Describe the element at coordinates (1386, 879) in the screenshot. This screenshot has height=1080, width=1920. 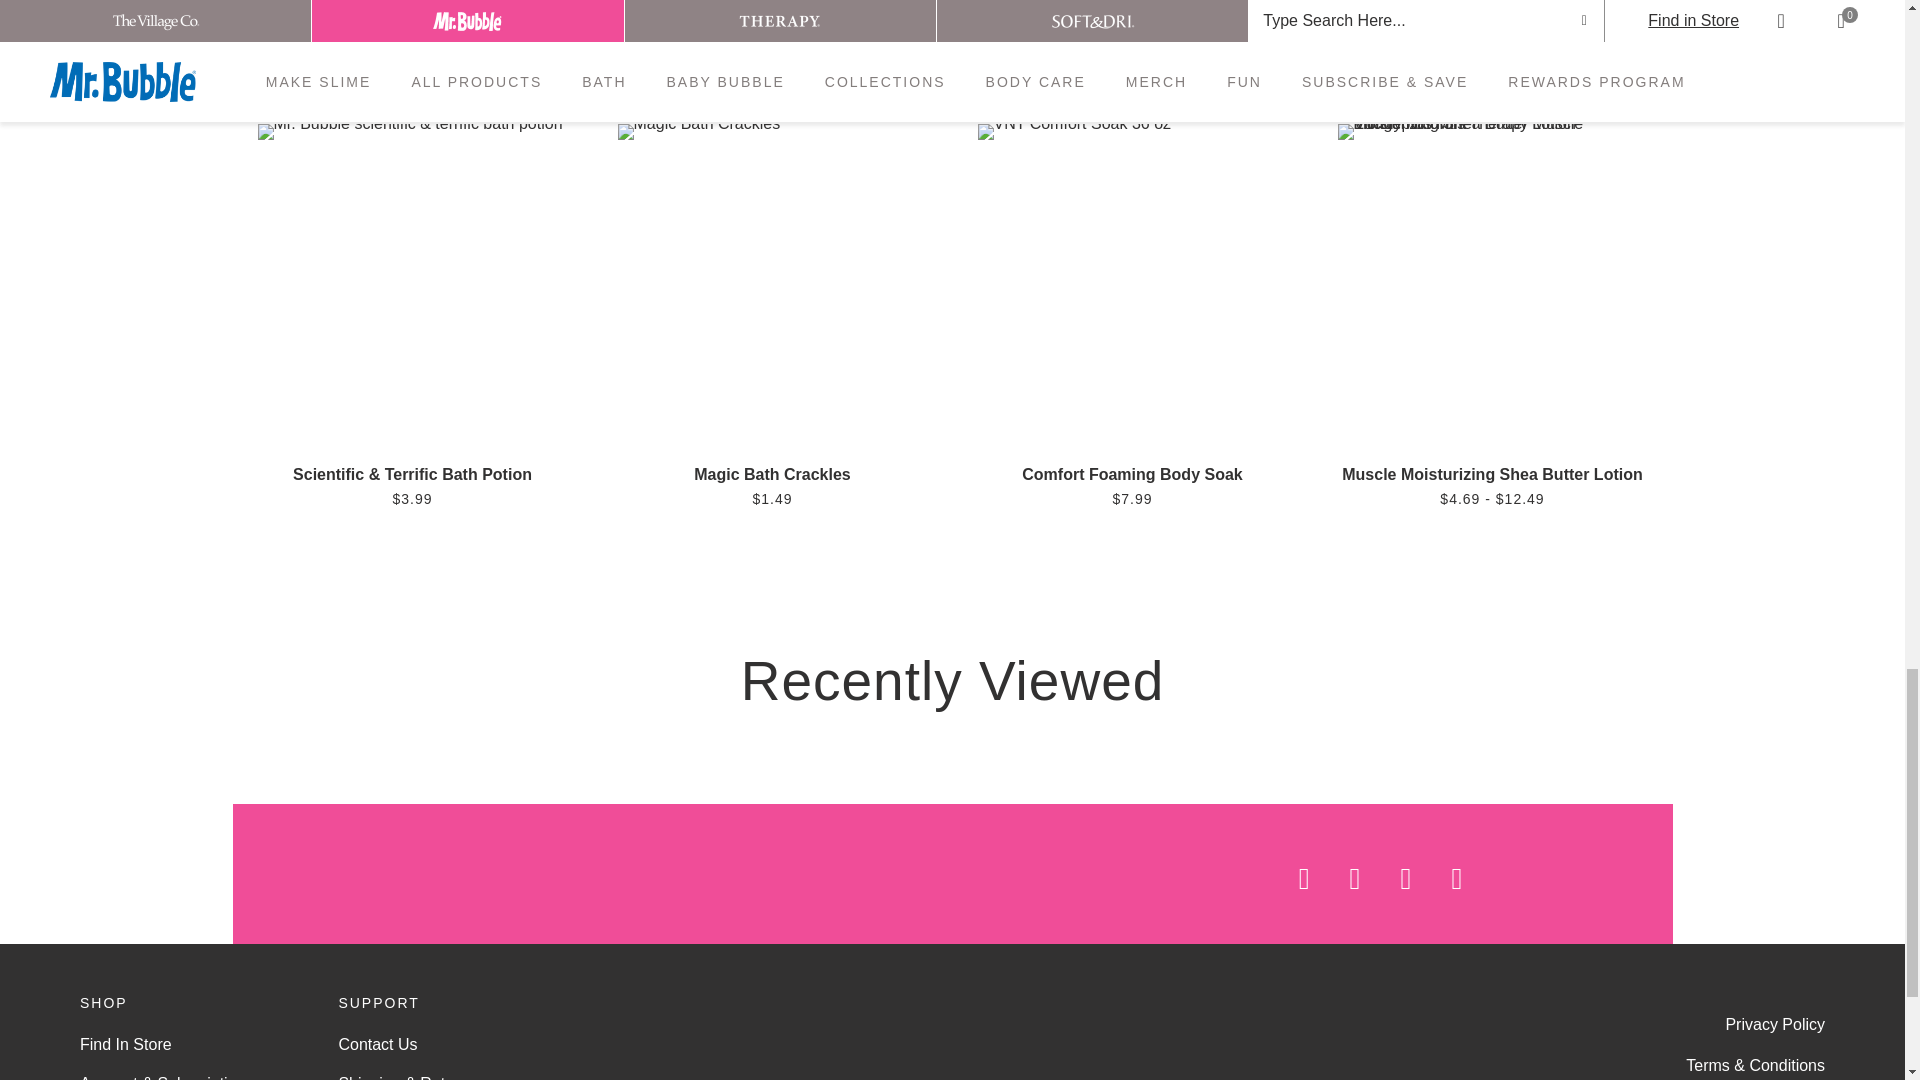
I see `The Village Company on Youtube` at that location.